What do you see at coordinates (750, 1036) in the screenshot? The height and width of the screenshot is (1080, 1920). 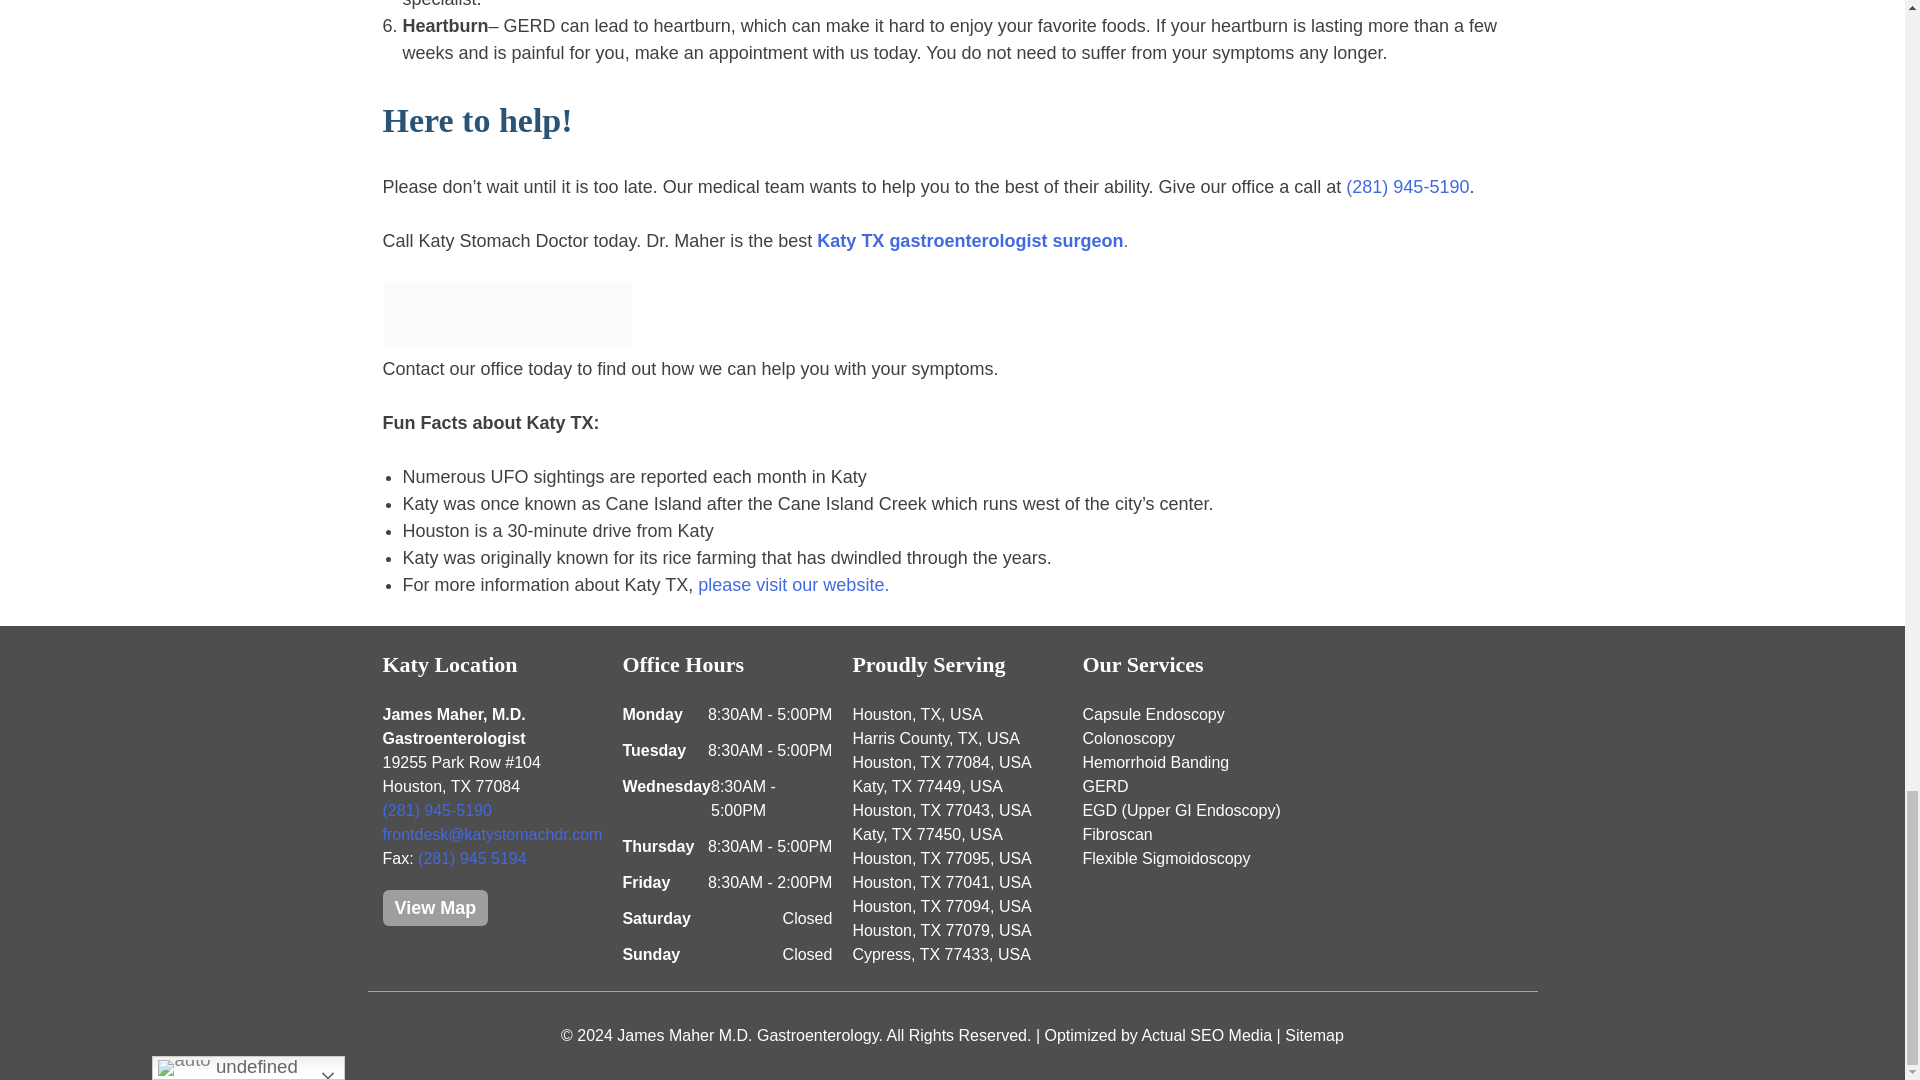 I see `James Maher M.D. Gastroenterology.` at bounding box center [750, 1036].